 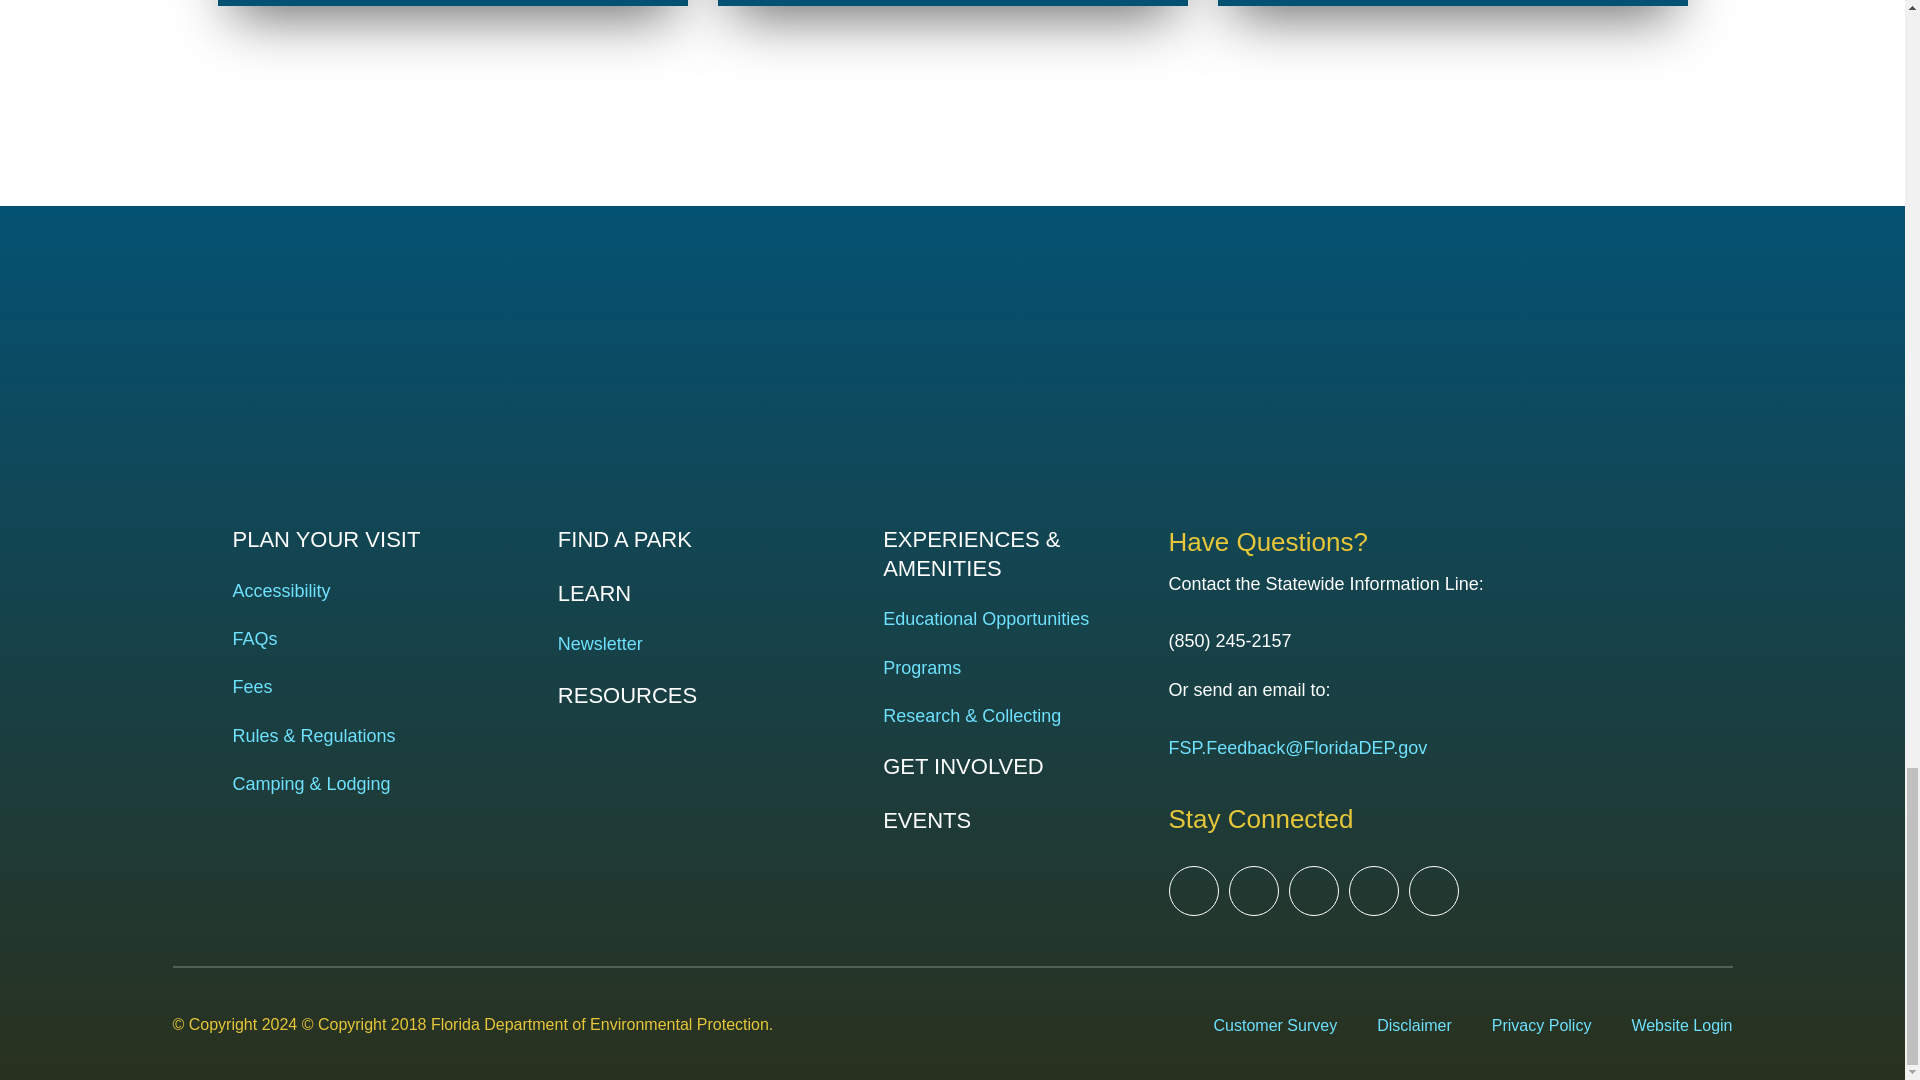 What do you see at coordinates (700, 696) in the screenshot?
I see `RESOURCES` at bounding box center [700, 696].